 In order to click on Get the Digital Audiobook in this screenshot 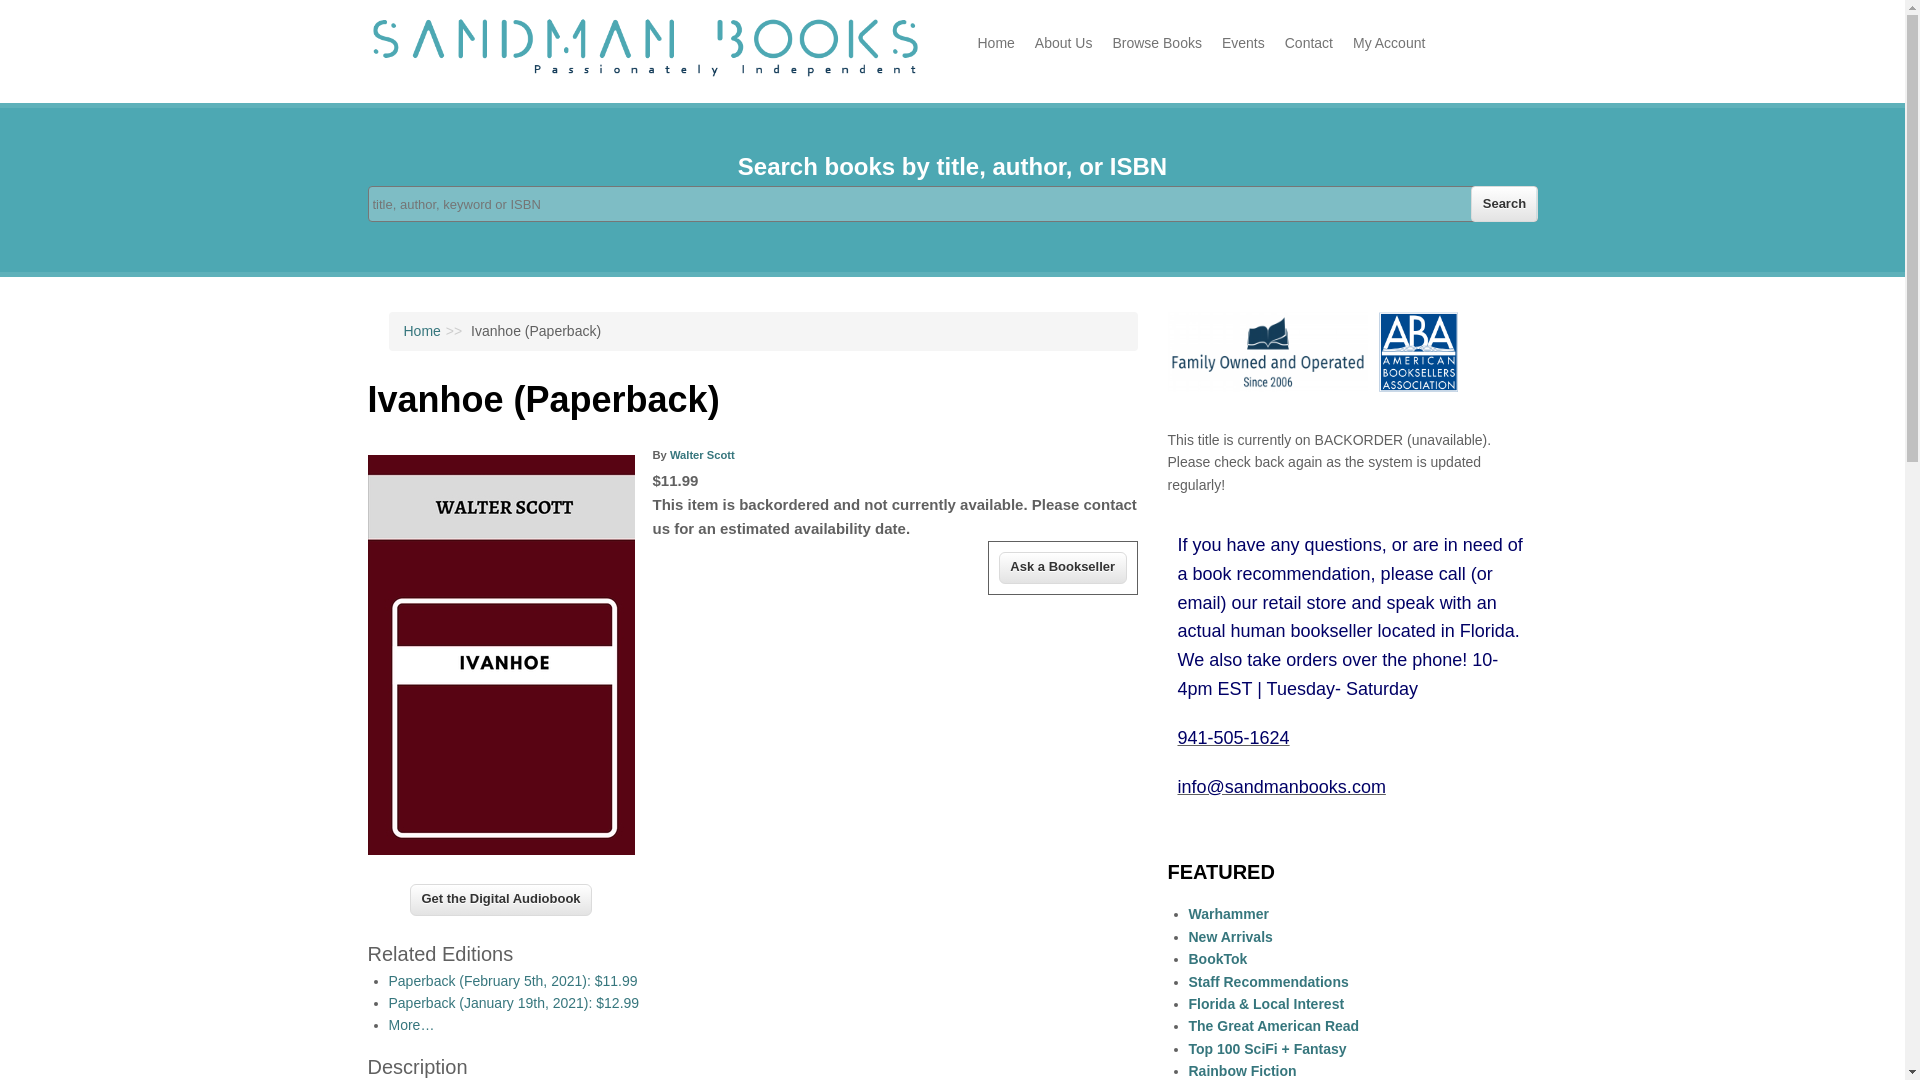, I will do `click(500, 900)`.